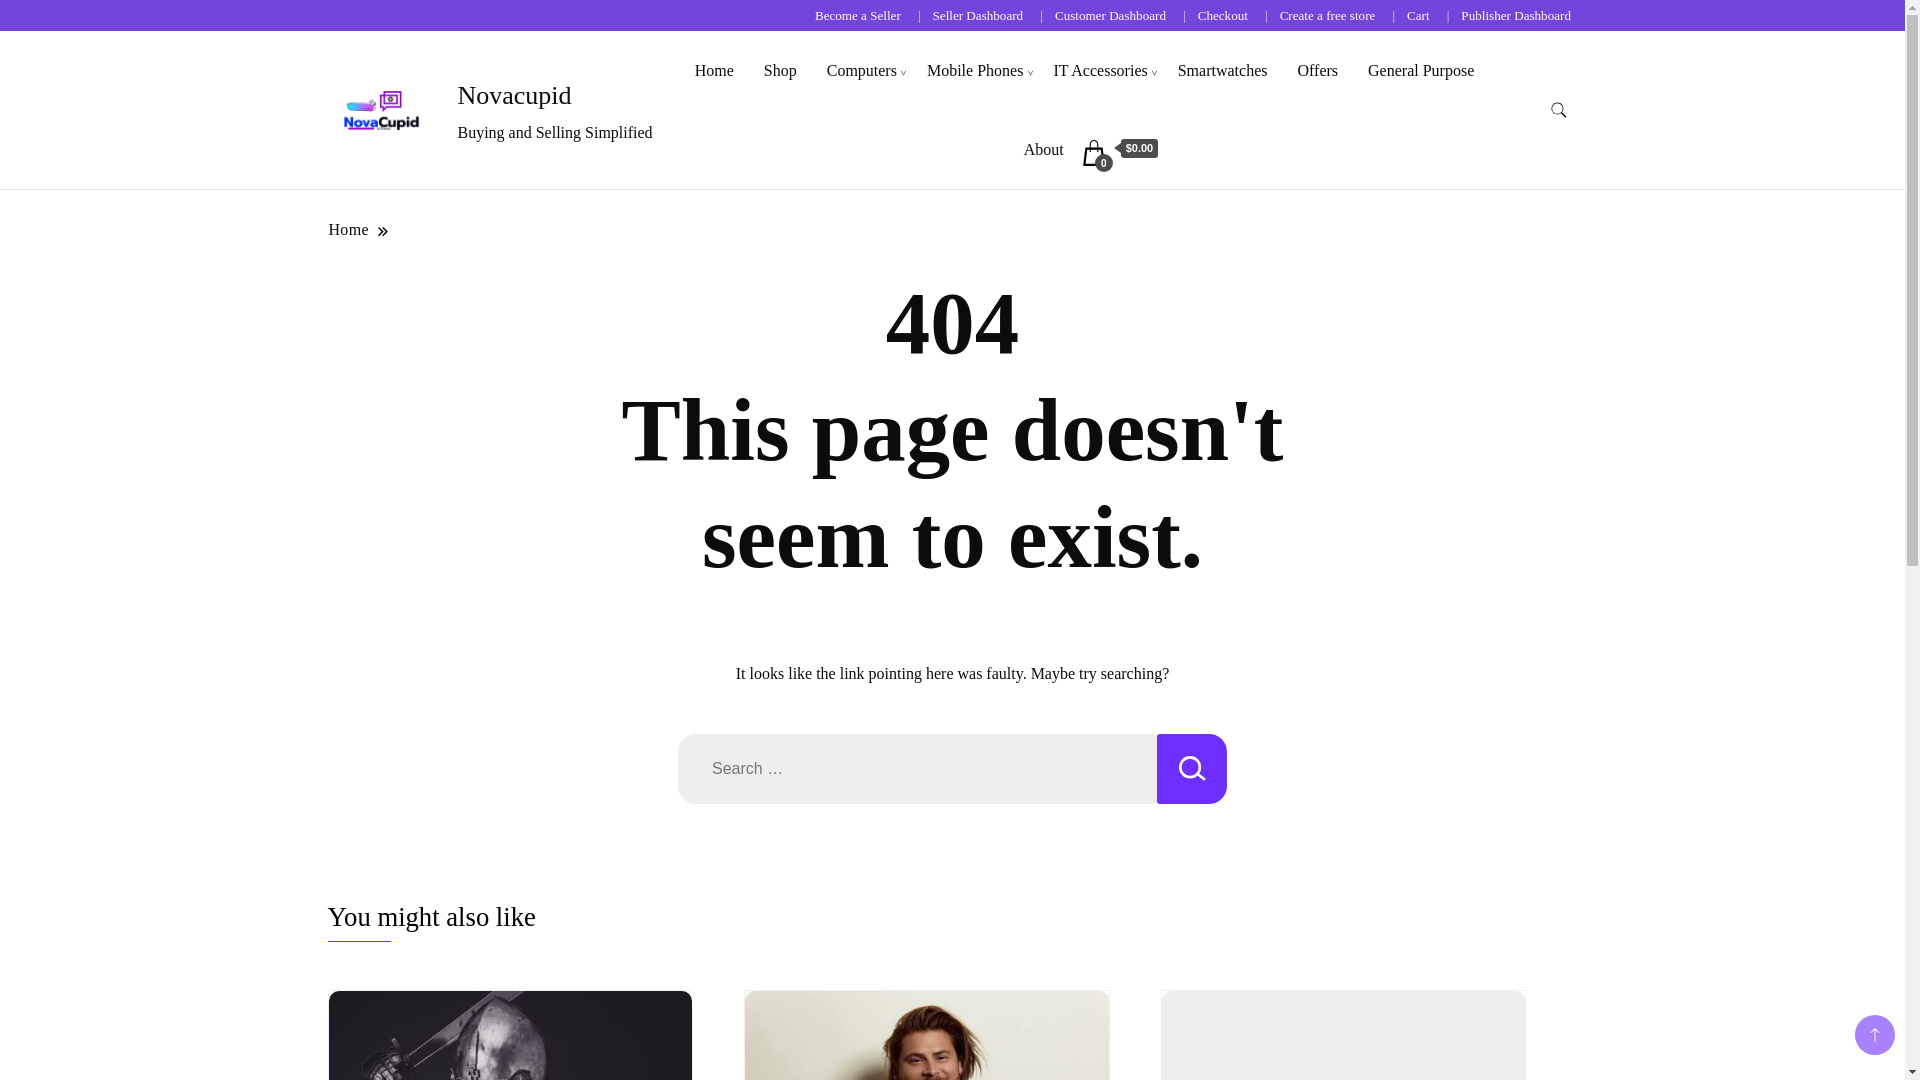  What do you see at coordinates (974, 70) in the screenshot?
I see `Mobile Phones` at bounding box center [974, 70].